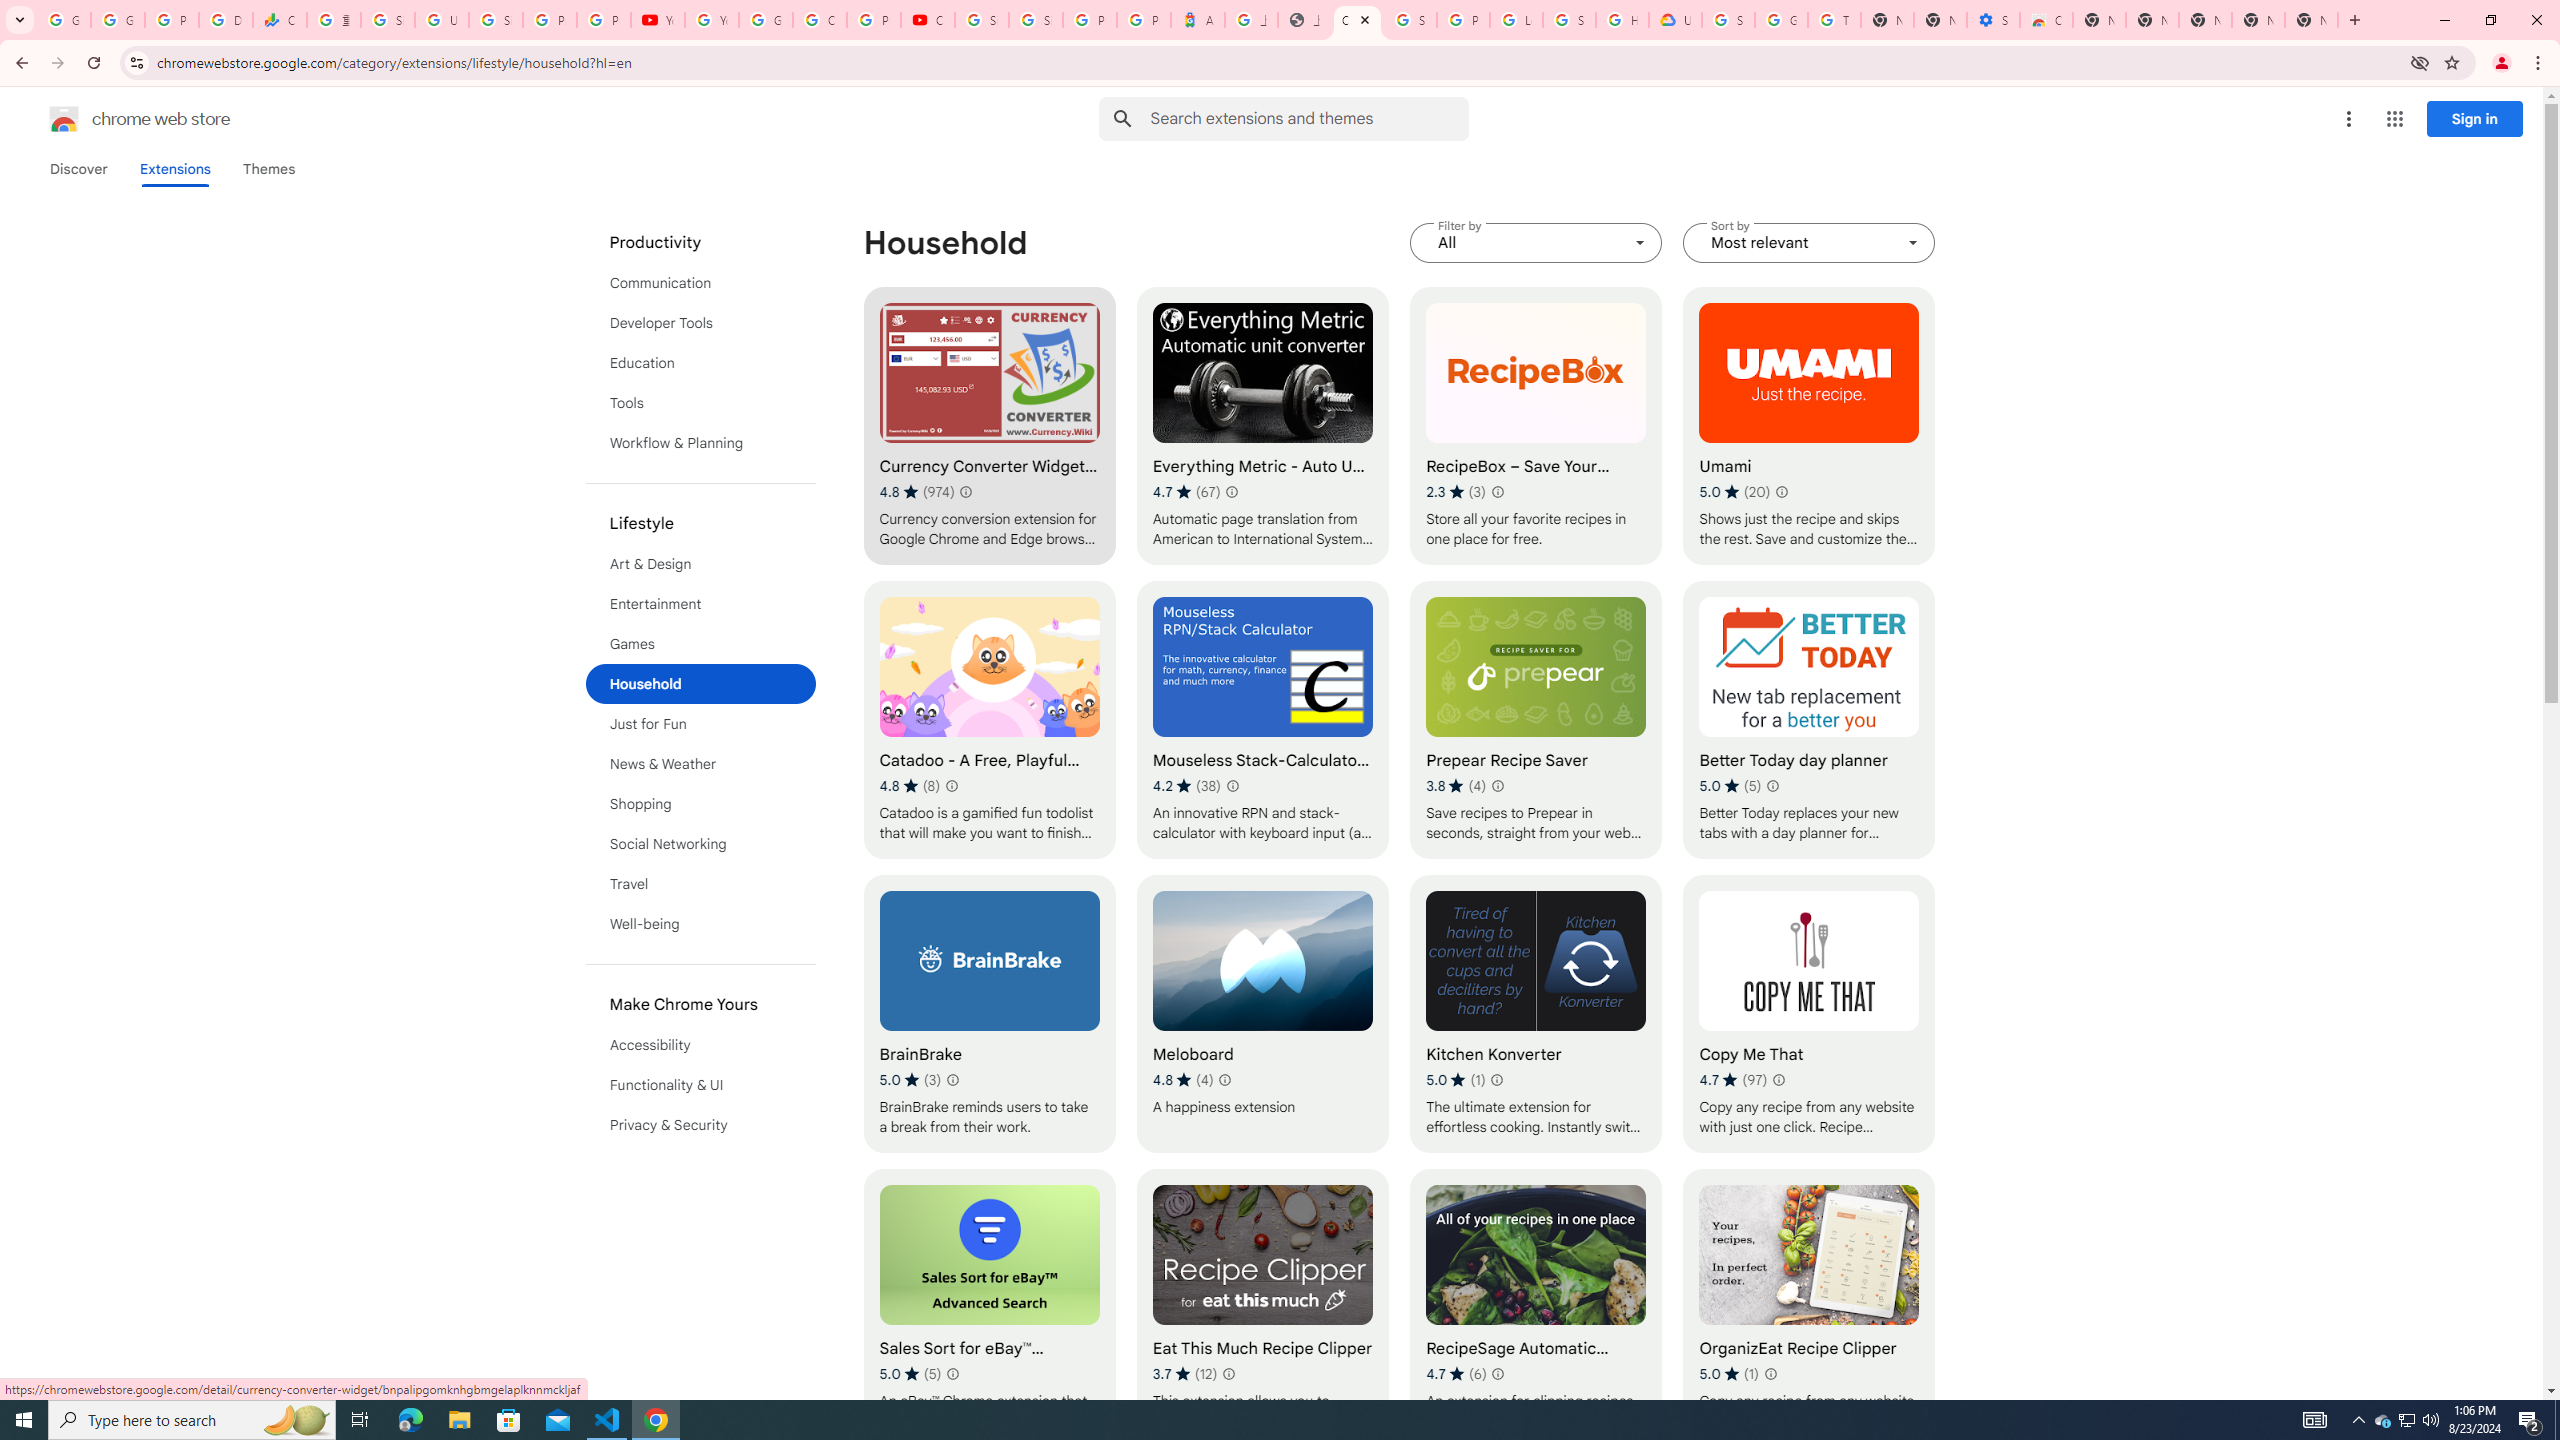  What do you see at coordinates (701, 1045) in the screenshot?
I see `Accessibility` at bounding box center [701, 1045].